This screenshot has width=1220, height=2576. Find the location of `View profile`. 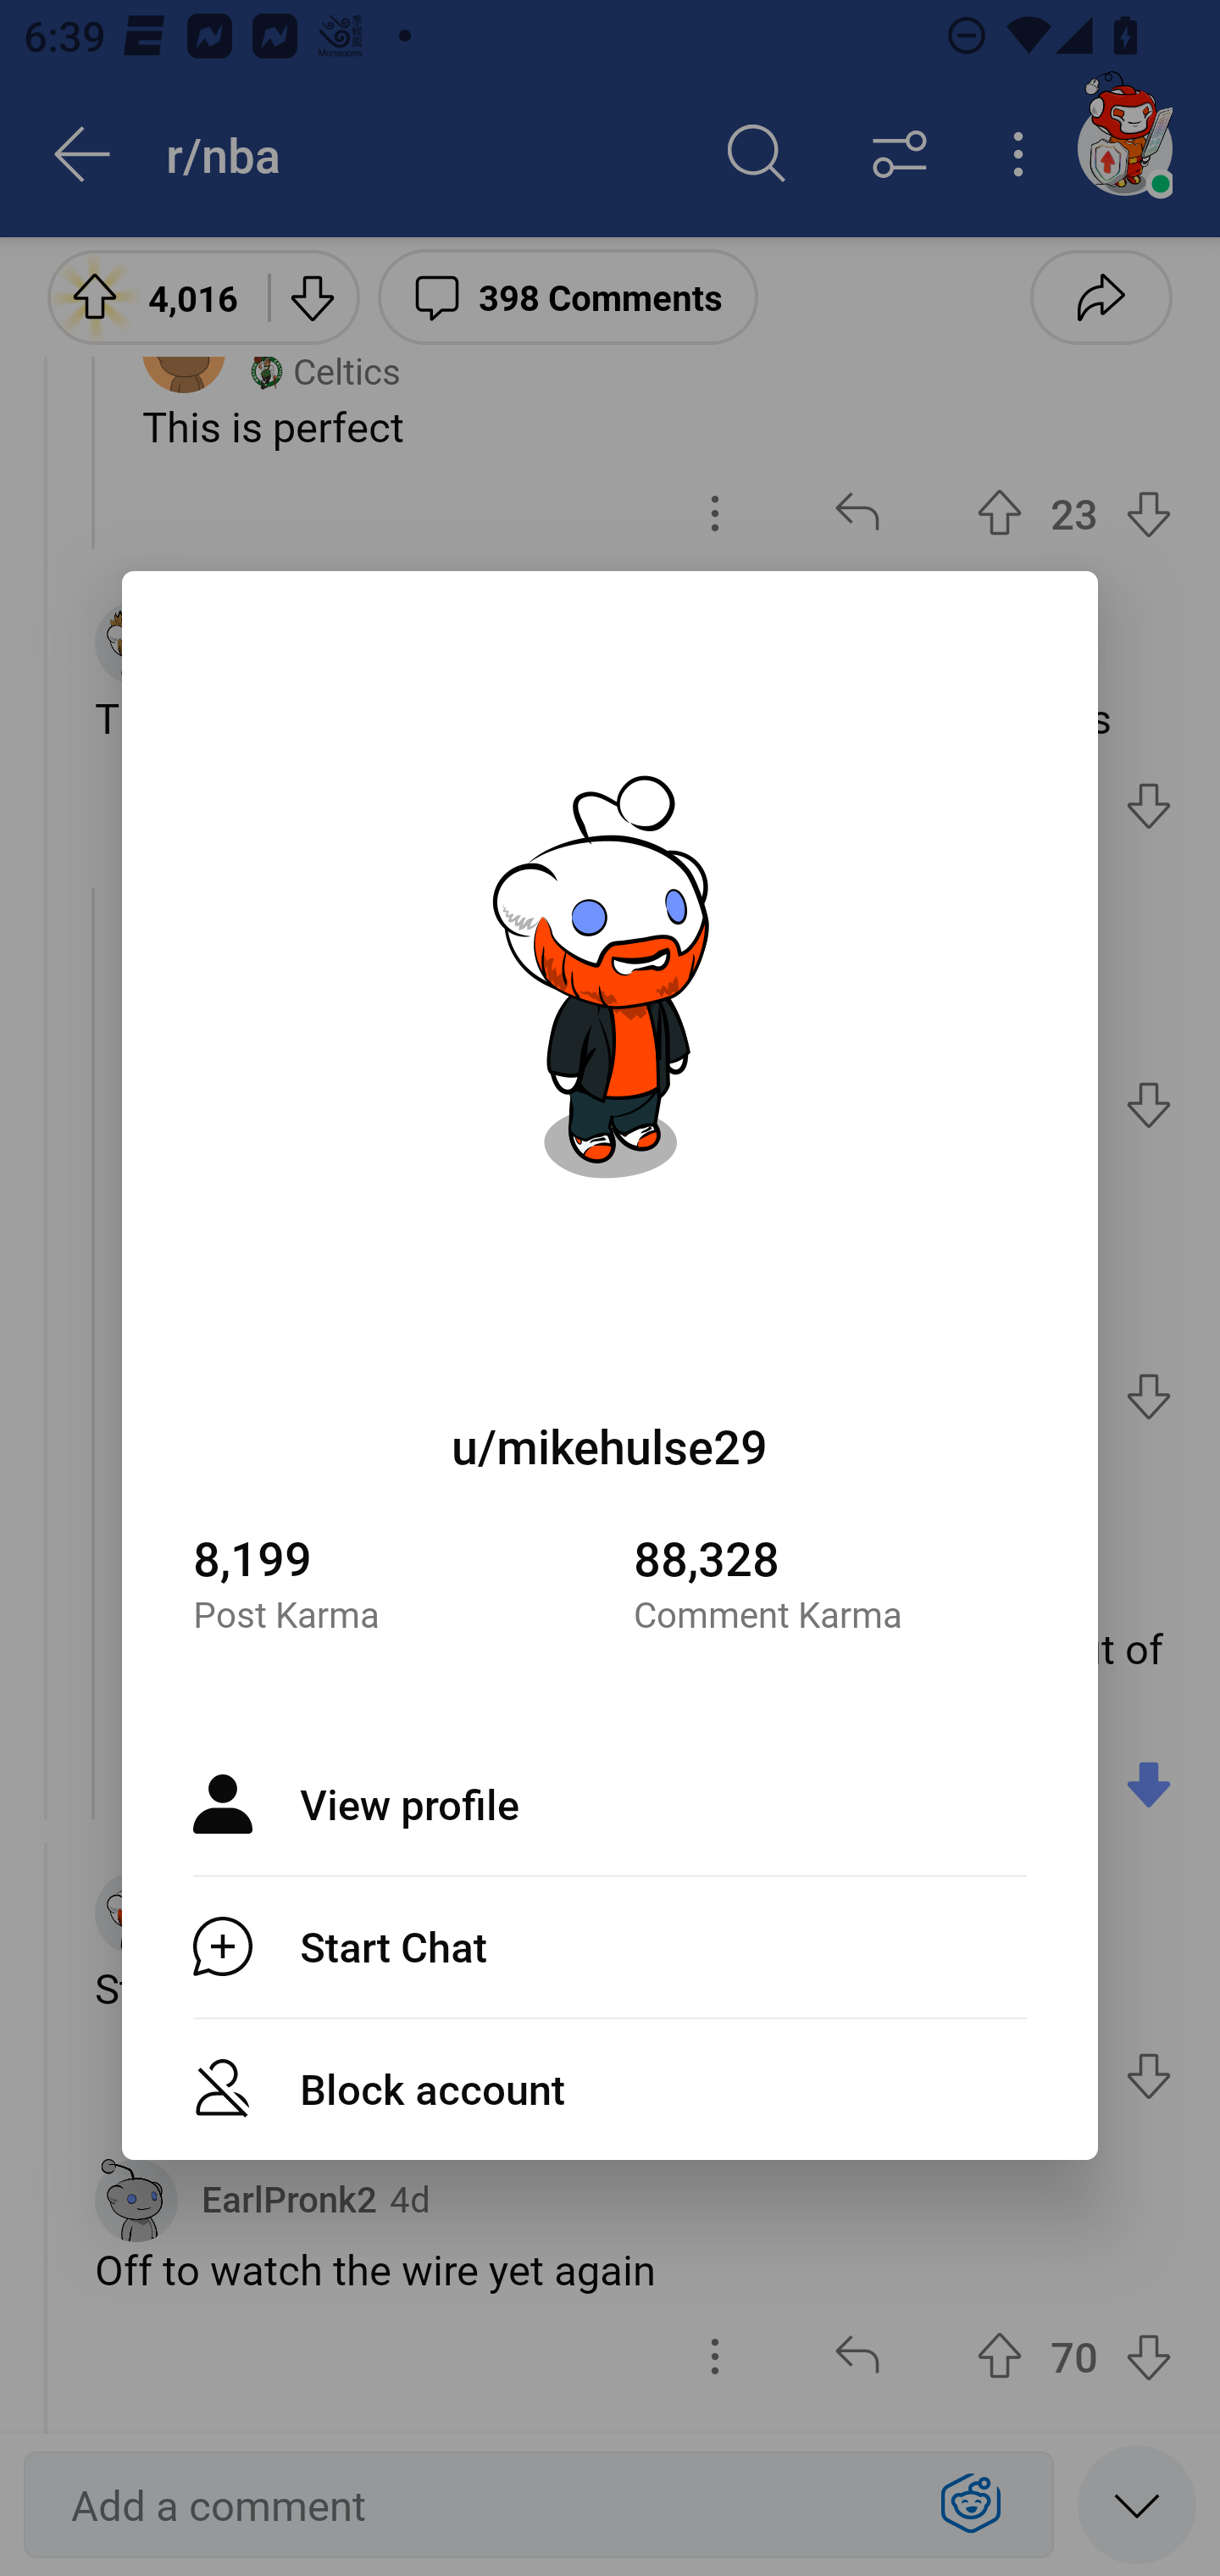

View profile is located at coordinates (610, 1804).